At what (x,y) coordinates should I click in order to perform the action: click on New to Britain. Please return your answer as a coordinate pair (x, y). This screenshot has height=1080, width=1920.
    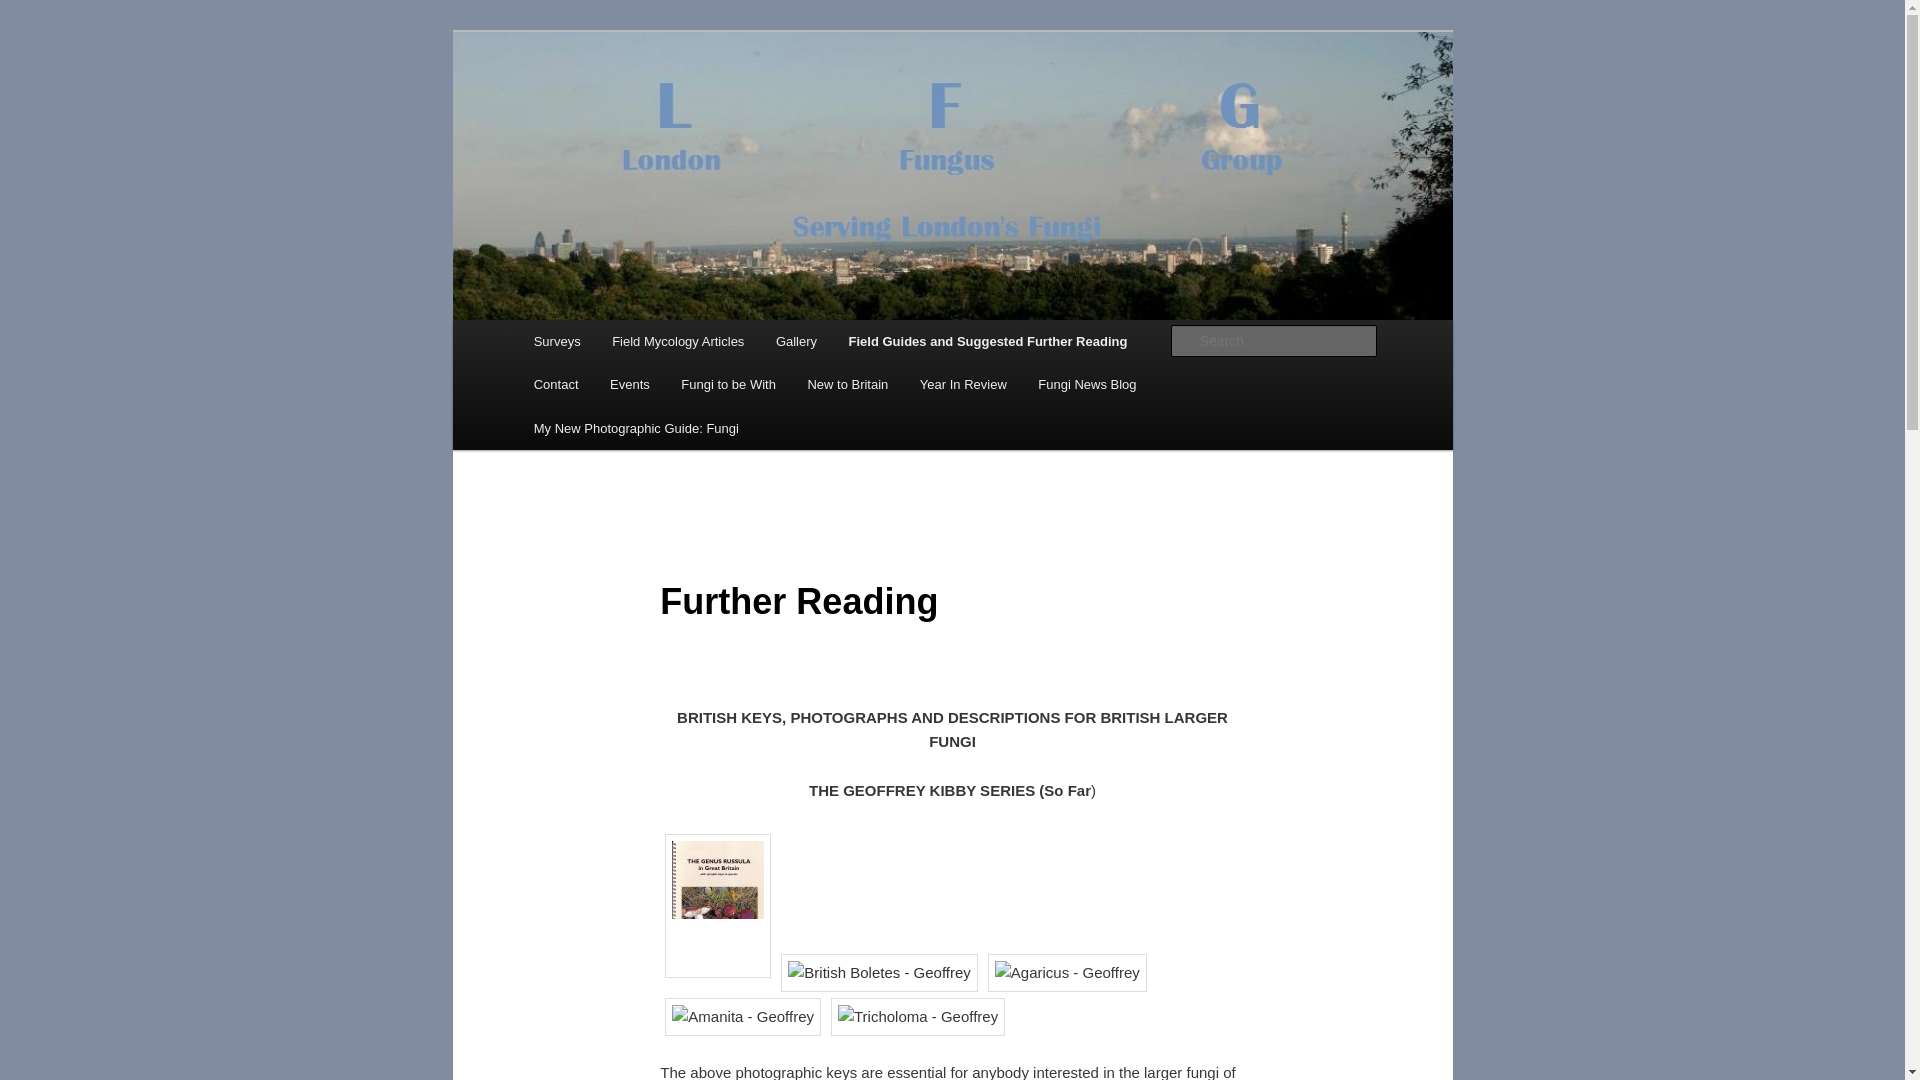
    Looking at the image, I should click on (848, 384).